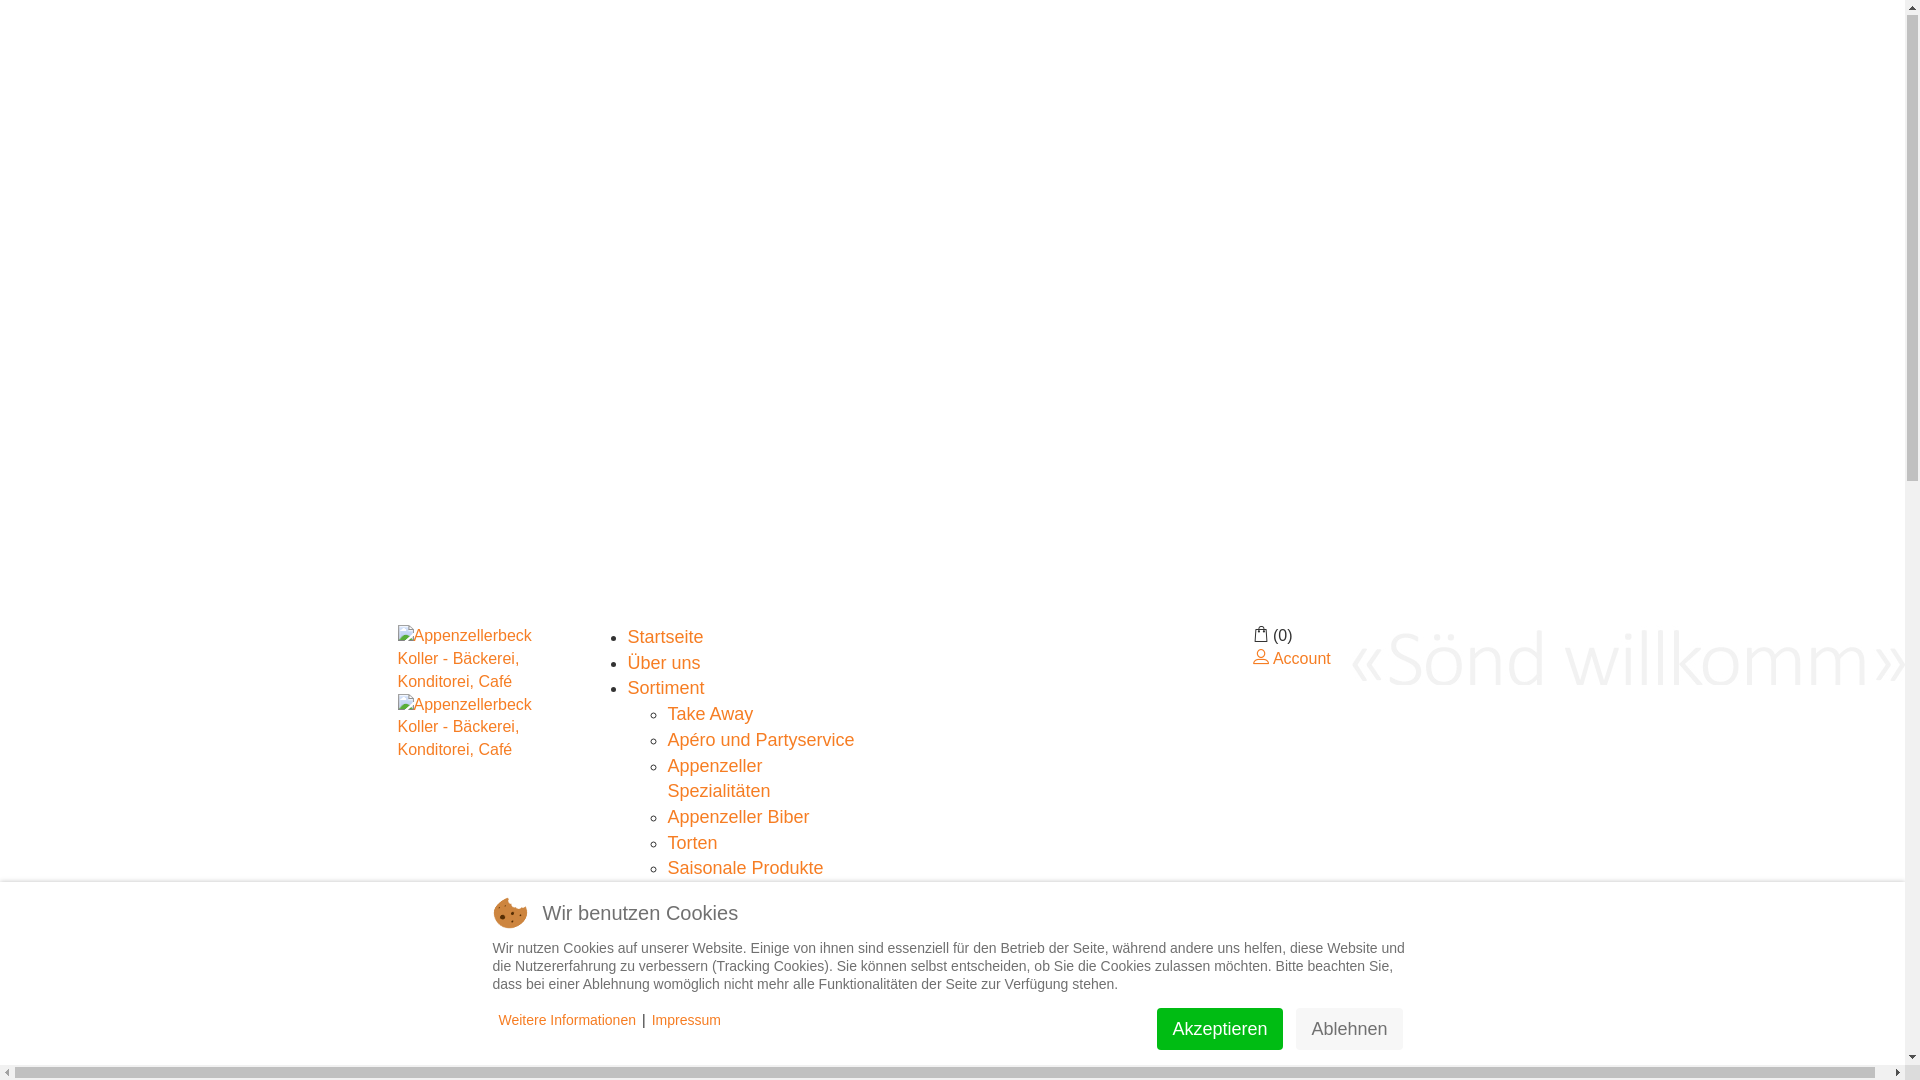 The height and width of the screenshot is (1080, 1920). I want to click on Account, so click(1291, 660).